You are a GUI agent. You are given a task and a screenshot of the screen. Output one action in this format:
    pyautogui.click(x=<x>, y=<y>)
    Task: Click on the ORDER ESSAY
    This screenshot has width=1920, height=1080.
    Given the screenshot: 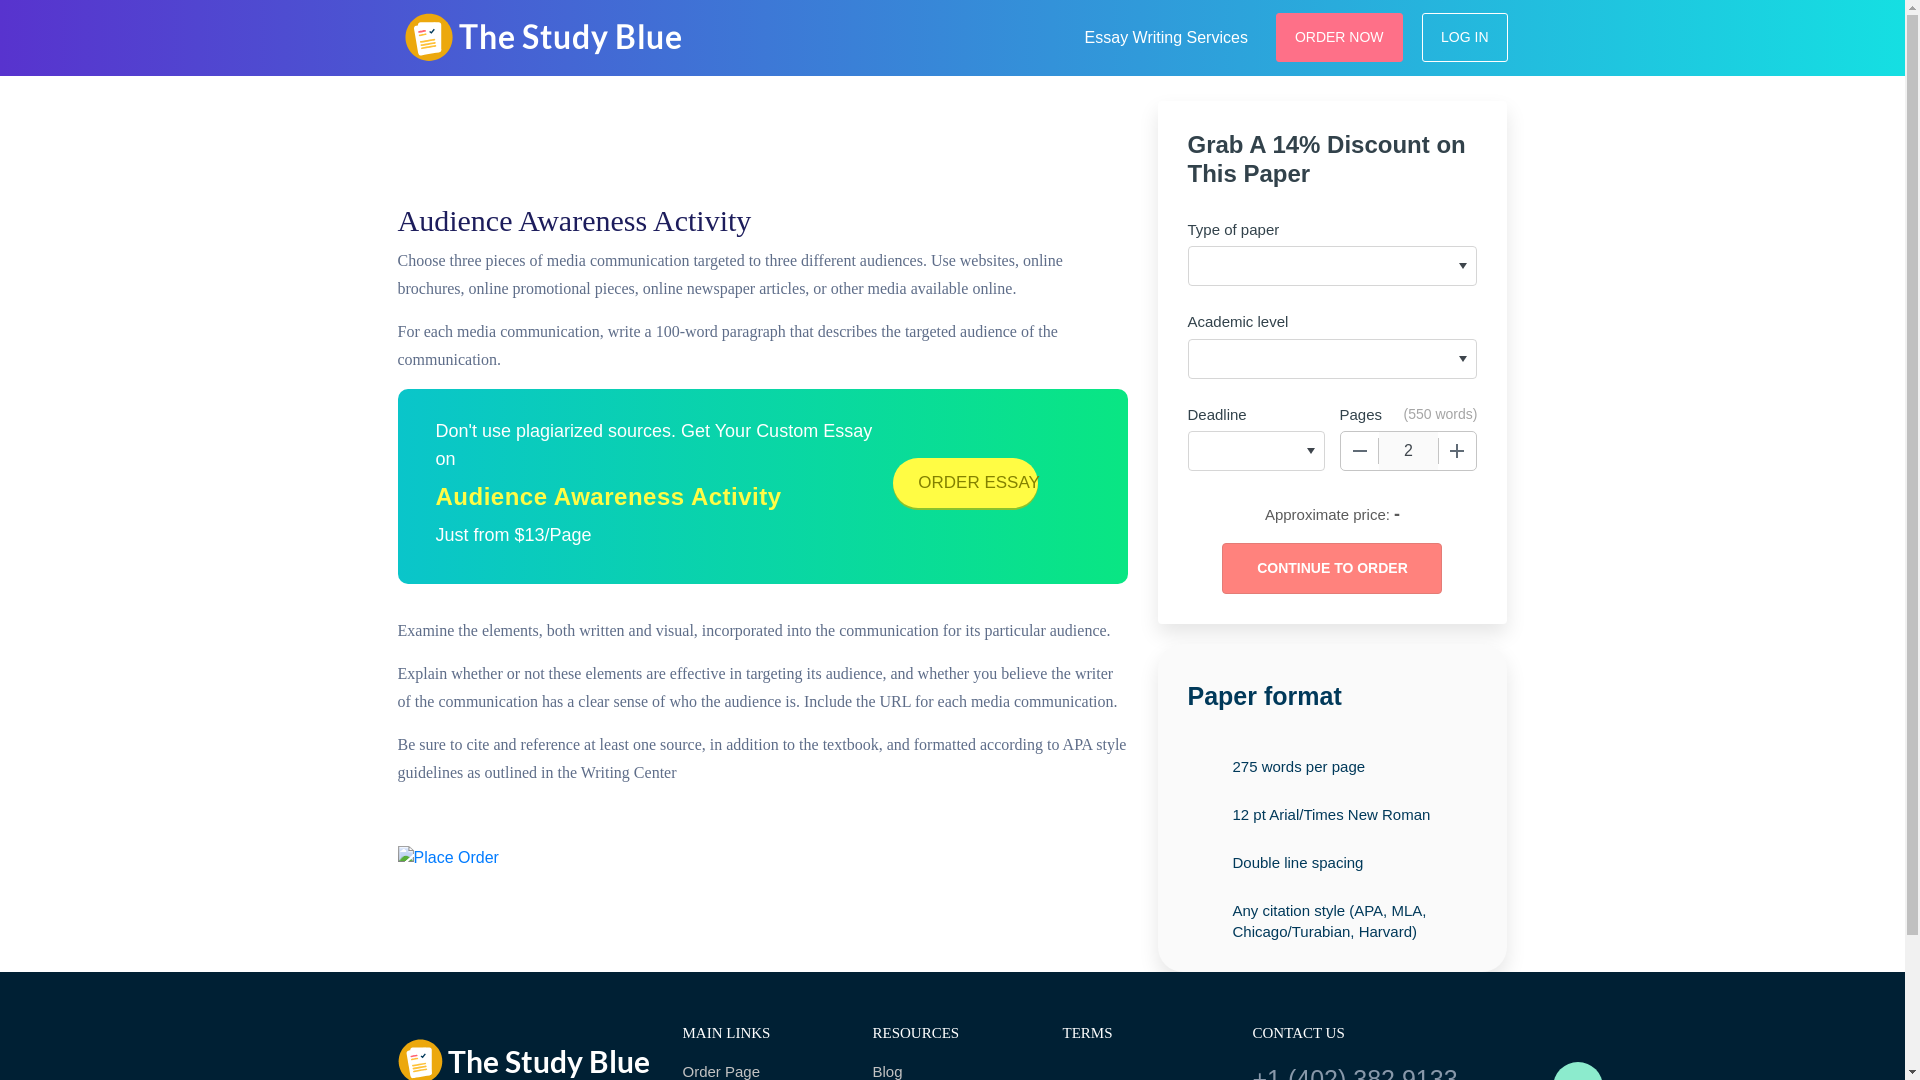 What is the action you would take?
    pyautogui.click(x=965, y=482)
    